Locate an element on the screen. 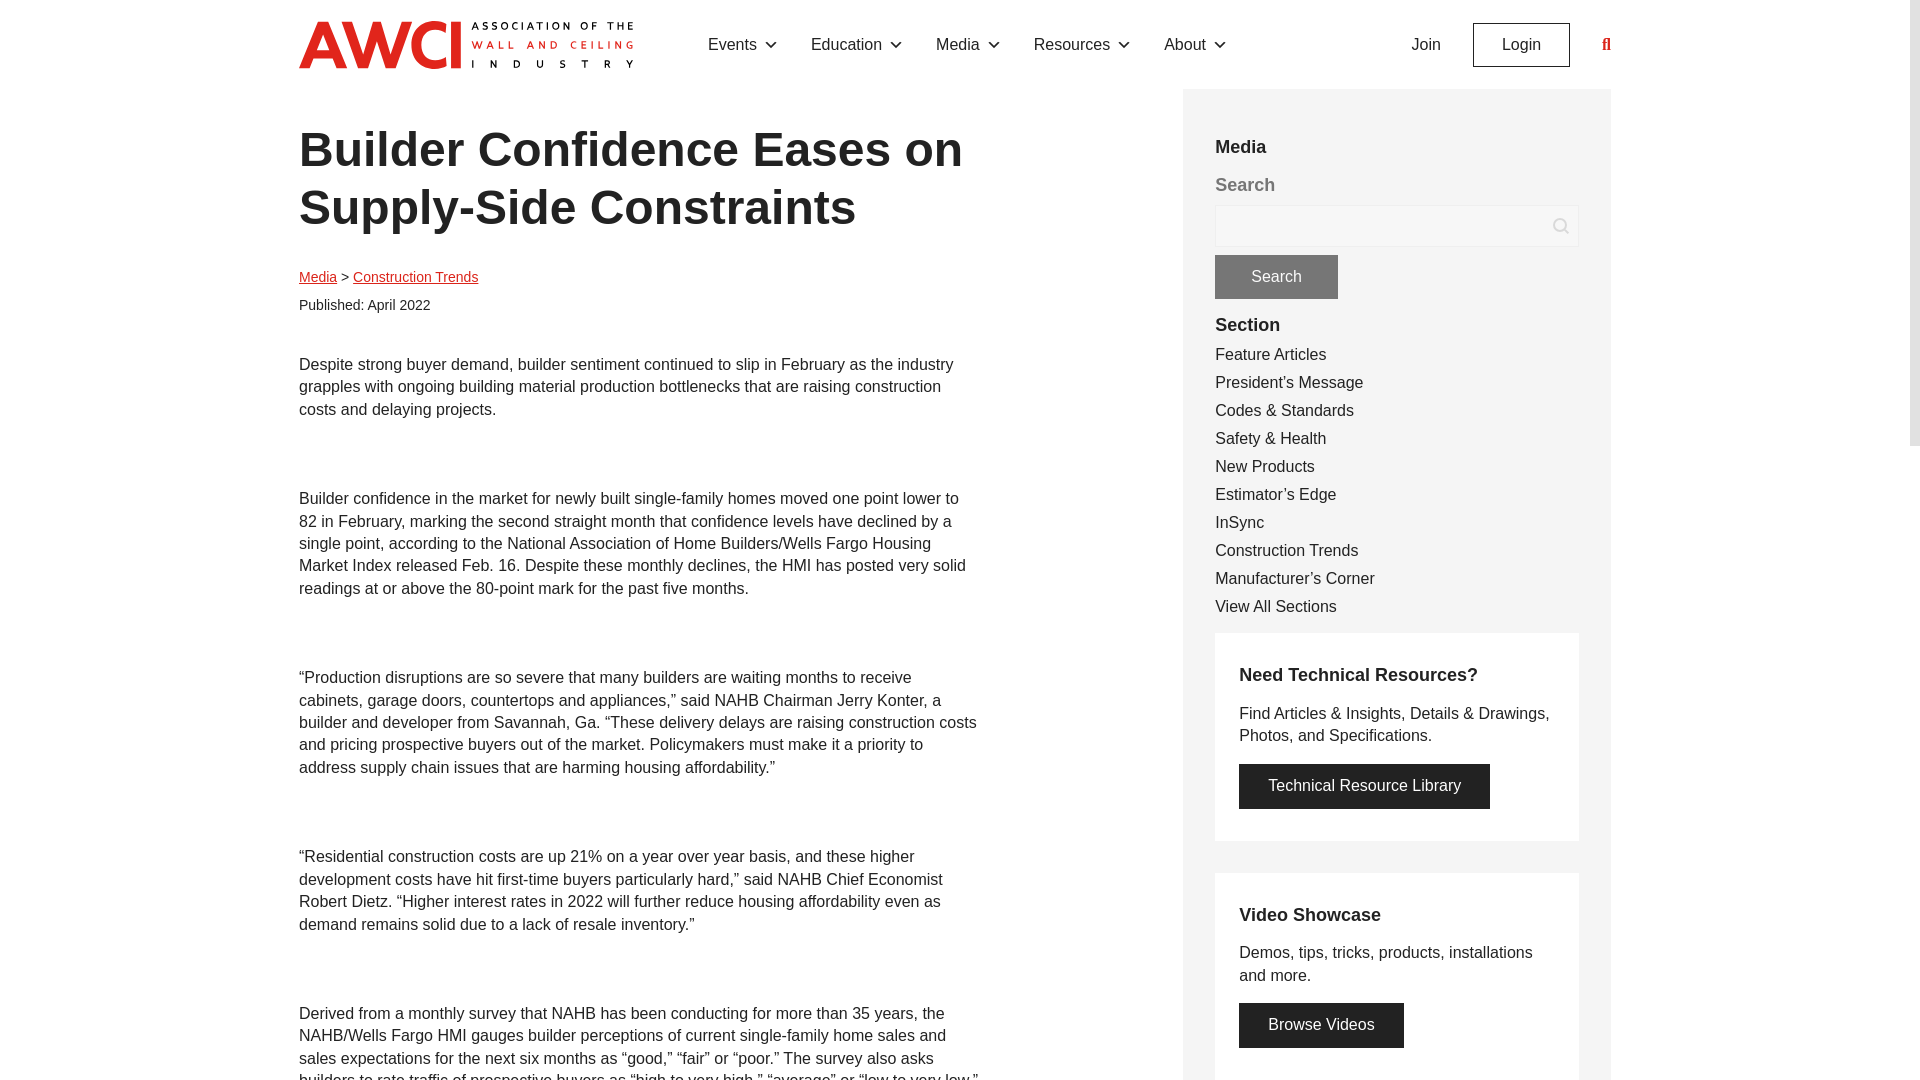  Education is located at coordinates (857, 44).